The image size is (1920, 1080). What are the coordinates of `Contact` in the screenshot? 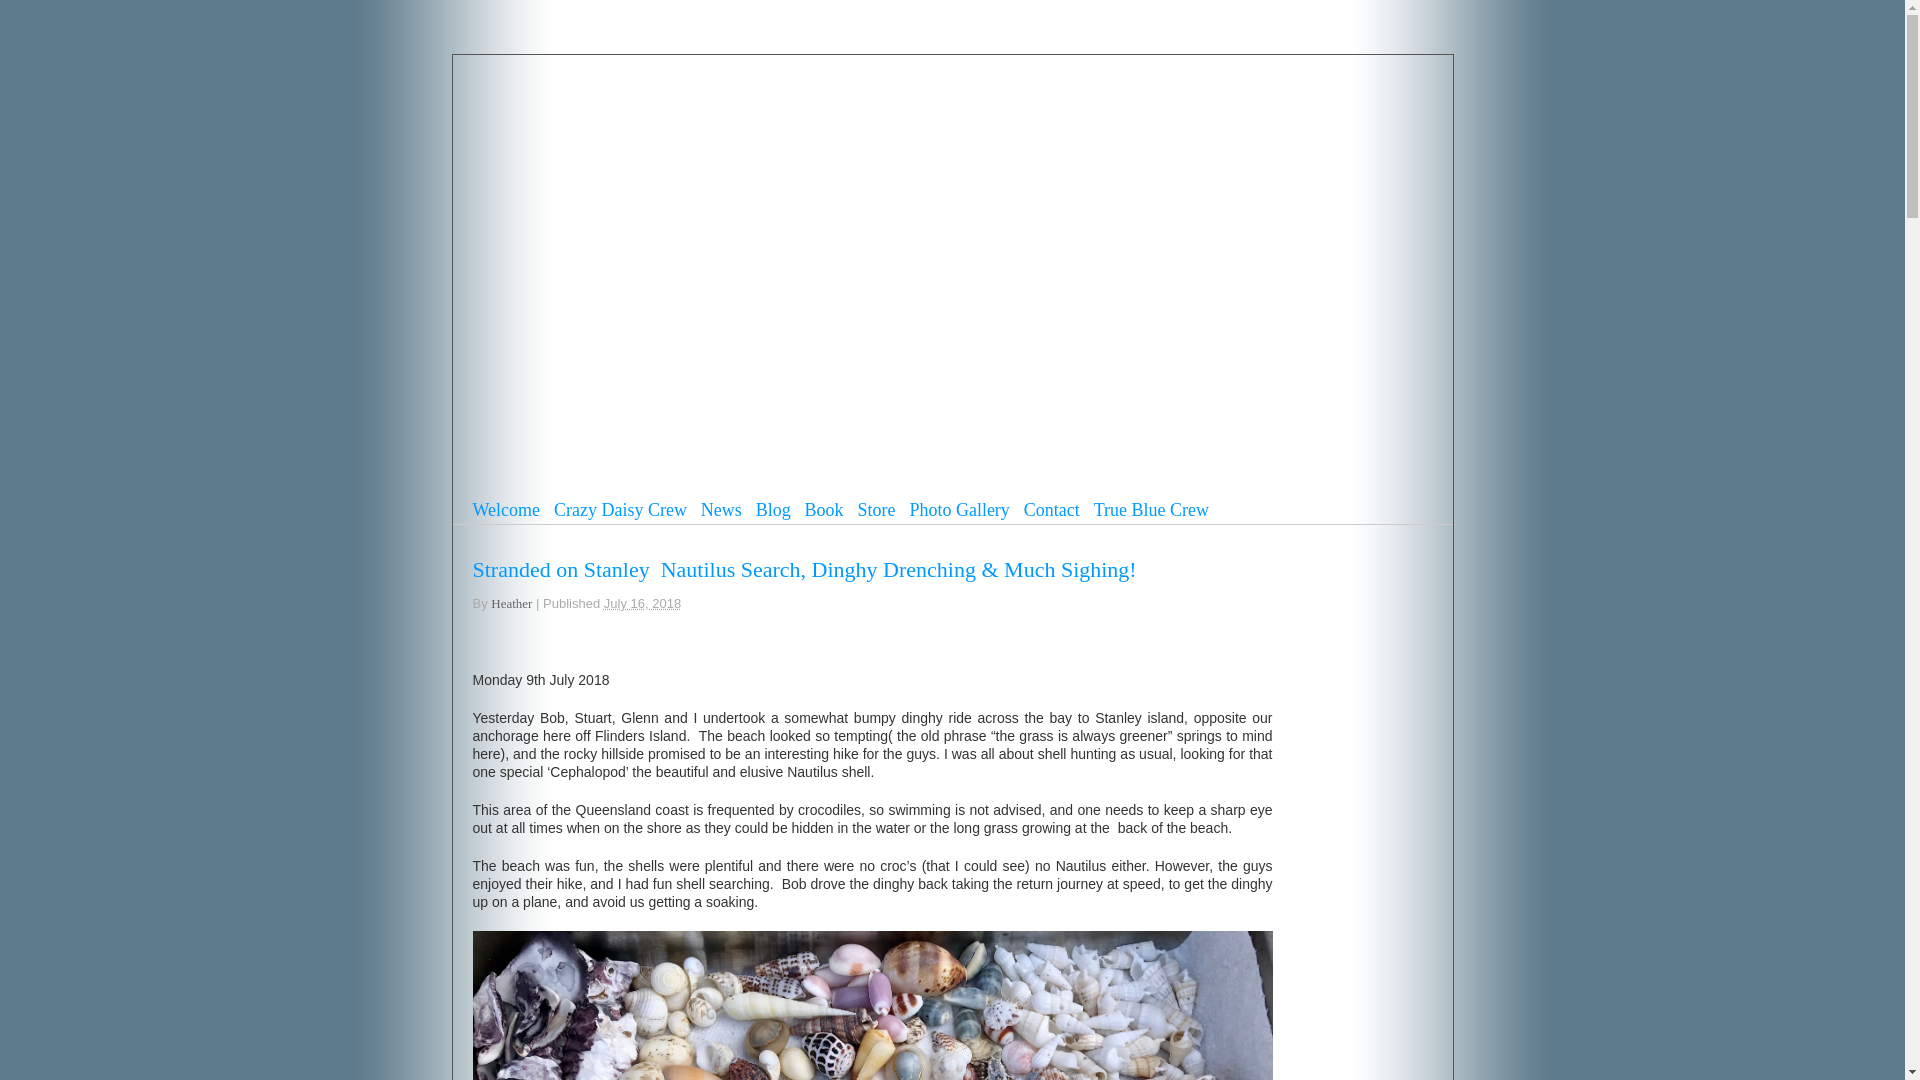 It's located at (1051, 512).